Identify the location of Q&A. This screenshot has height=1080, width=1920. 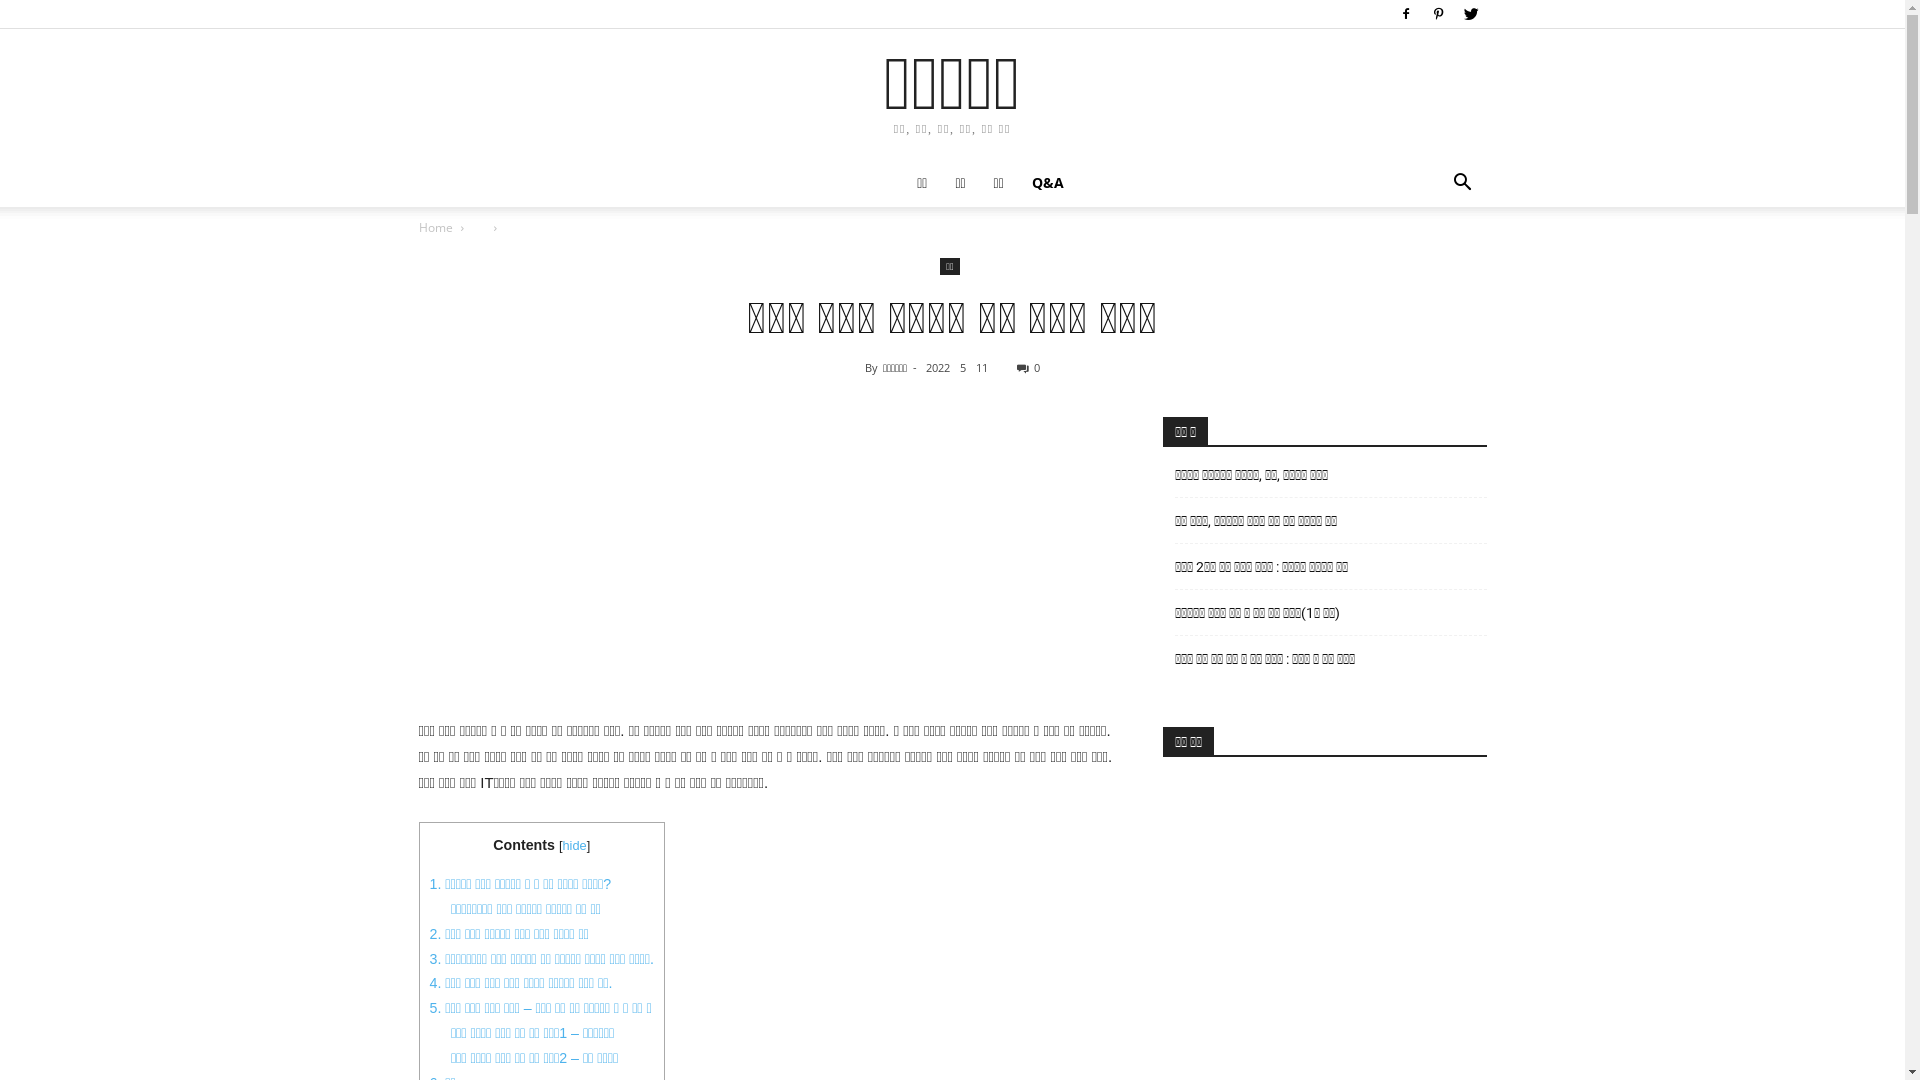
(1048, 183).